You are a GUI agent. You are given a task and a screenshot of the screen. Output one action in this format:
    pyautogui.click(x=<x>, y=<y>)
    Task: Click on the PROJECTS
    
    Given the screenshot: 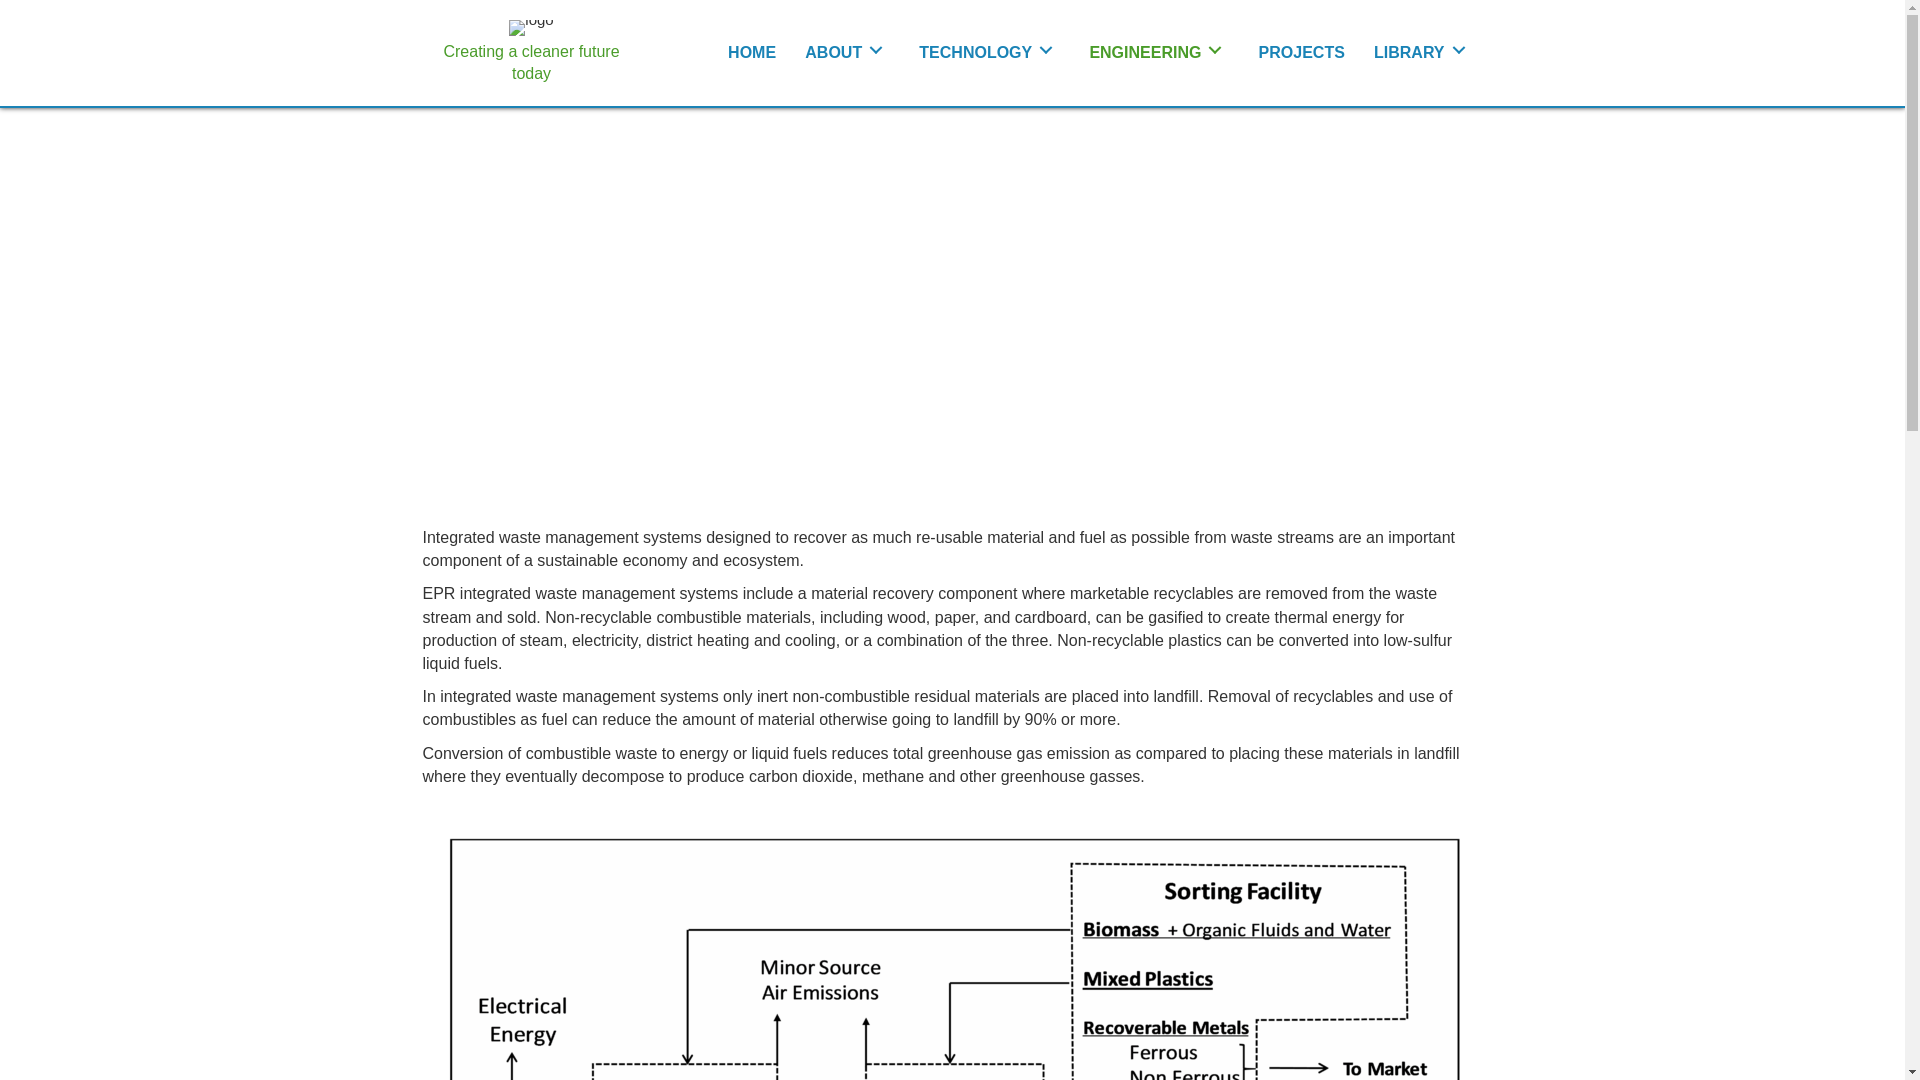 What is the action you would take?
    pyautogui.click(x=1302, y=50)
    